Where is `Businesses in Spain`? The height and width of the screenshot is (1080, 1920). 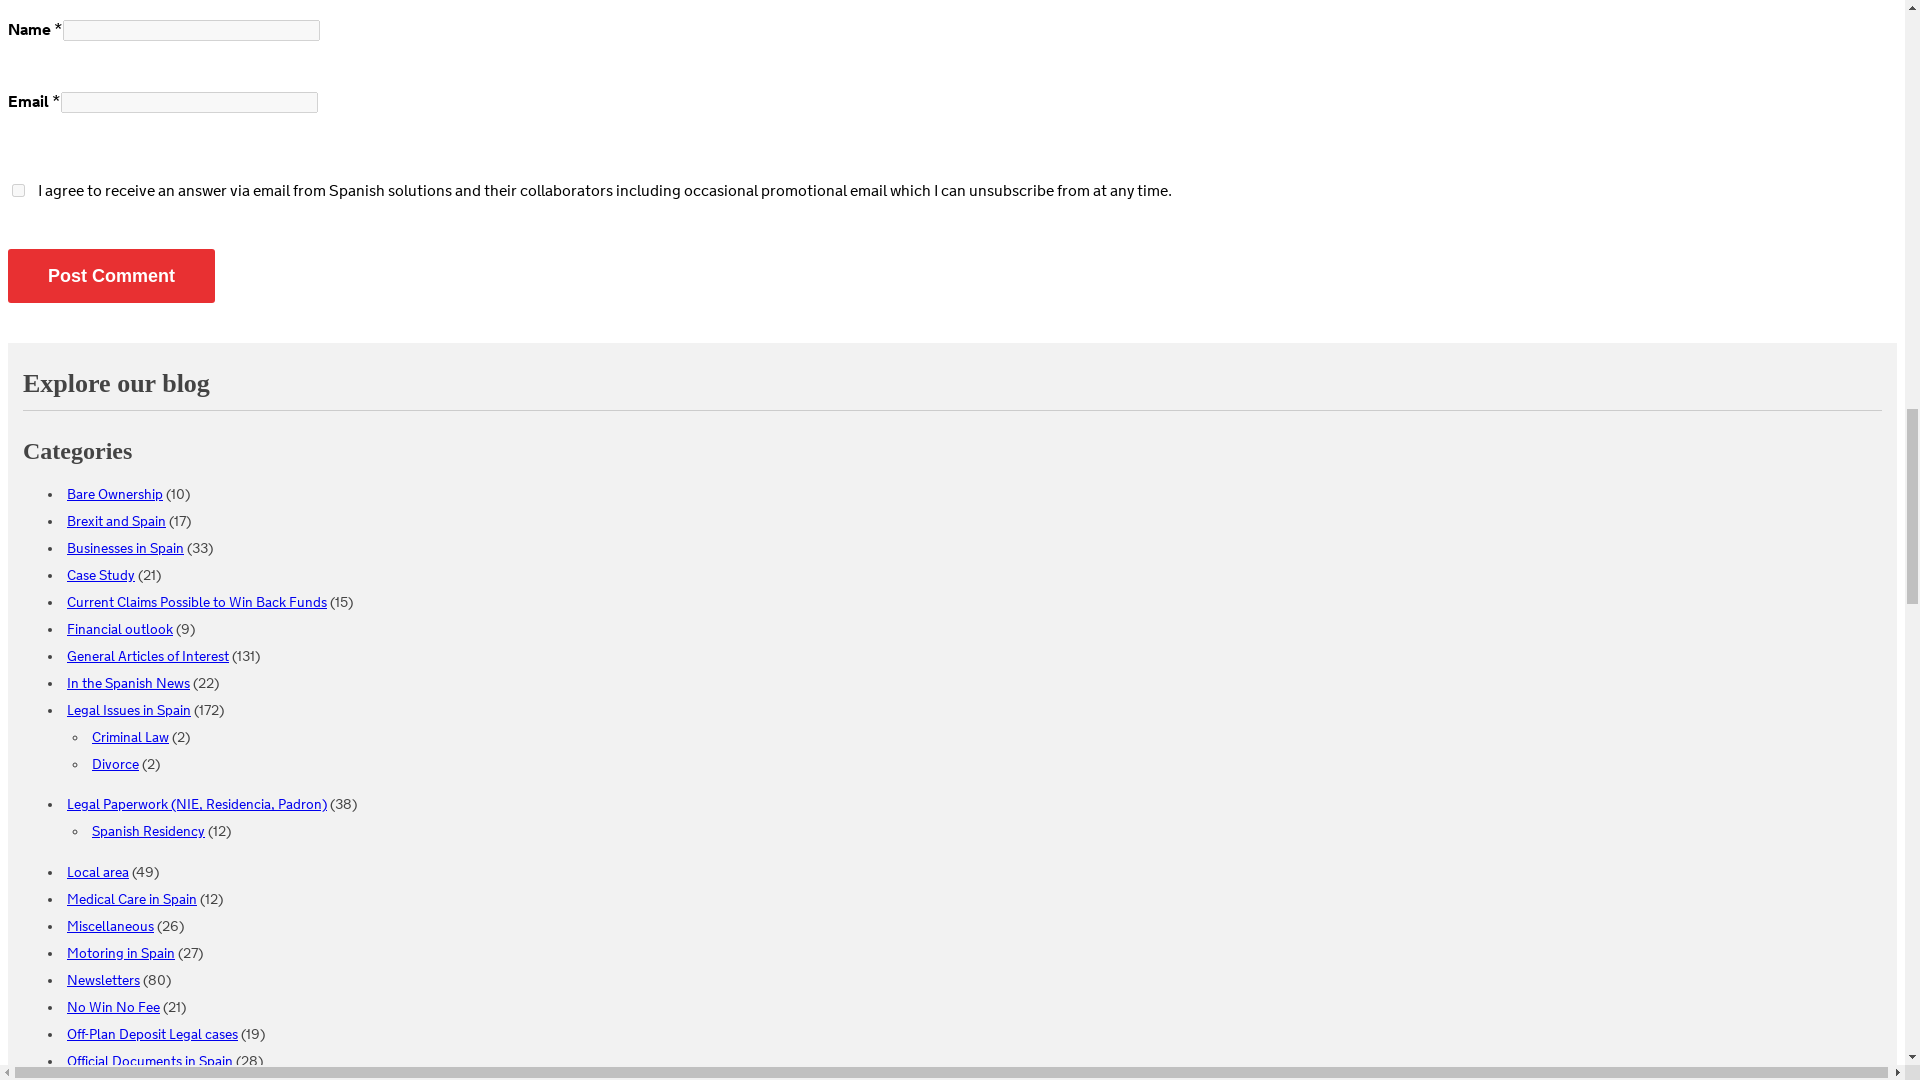 Businesses in Spain is located at coordinates (126, 550).